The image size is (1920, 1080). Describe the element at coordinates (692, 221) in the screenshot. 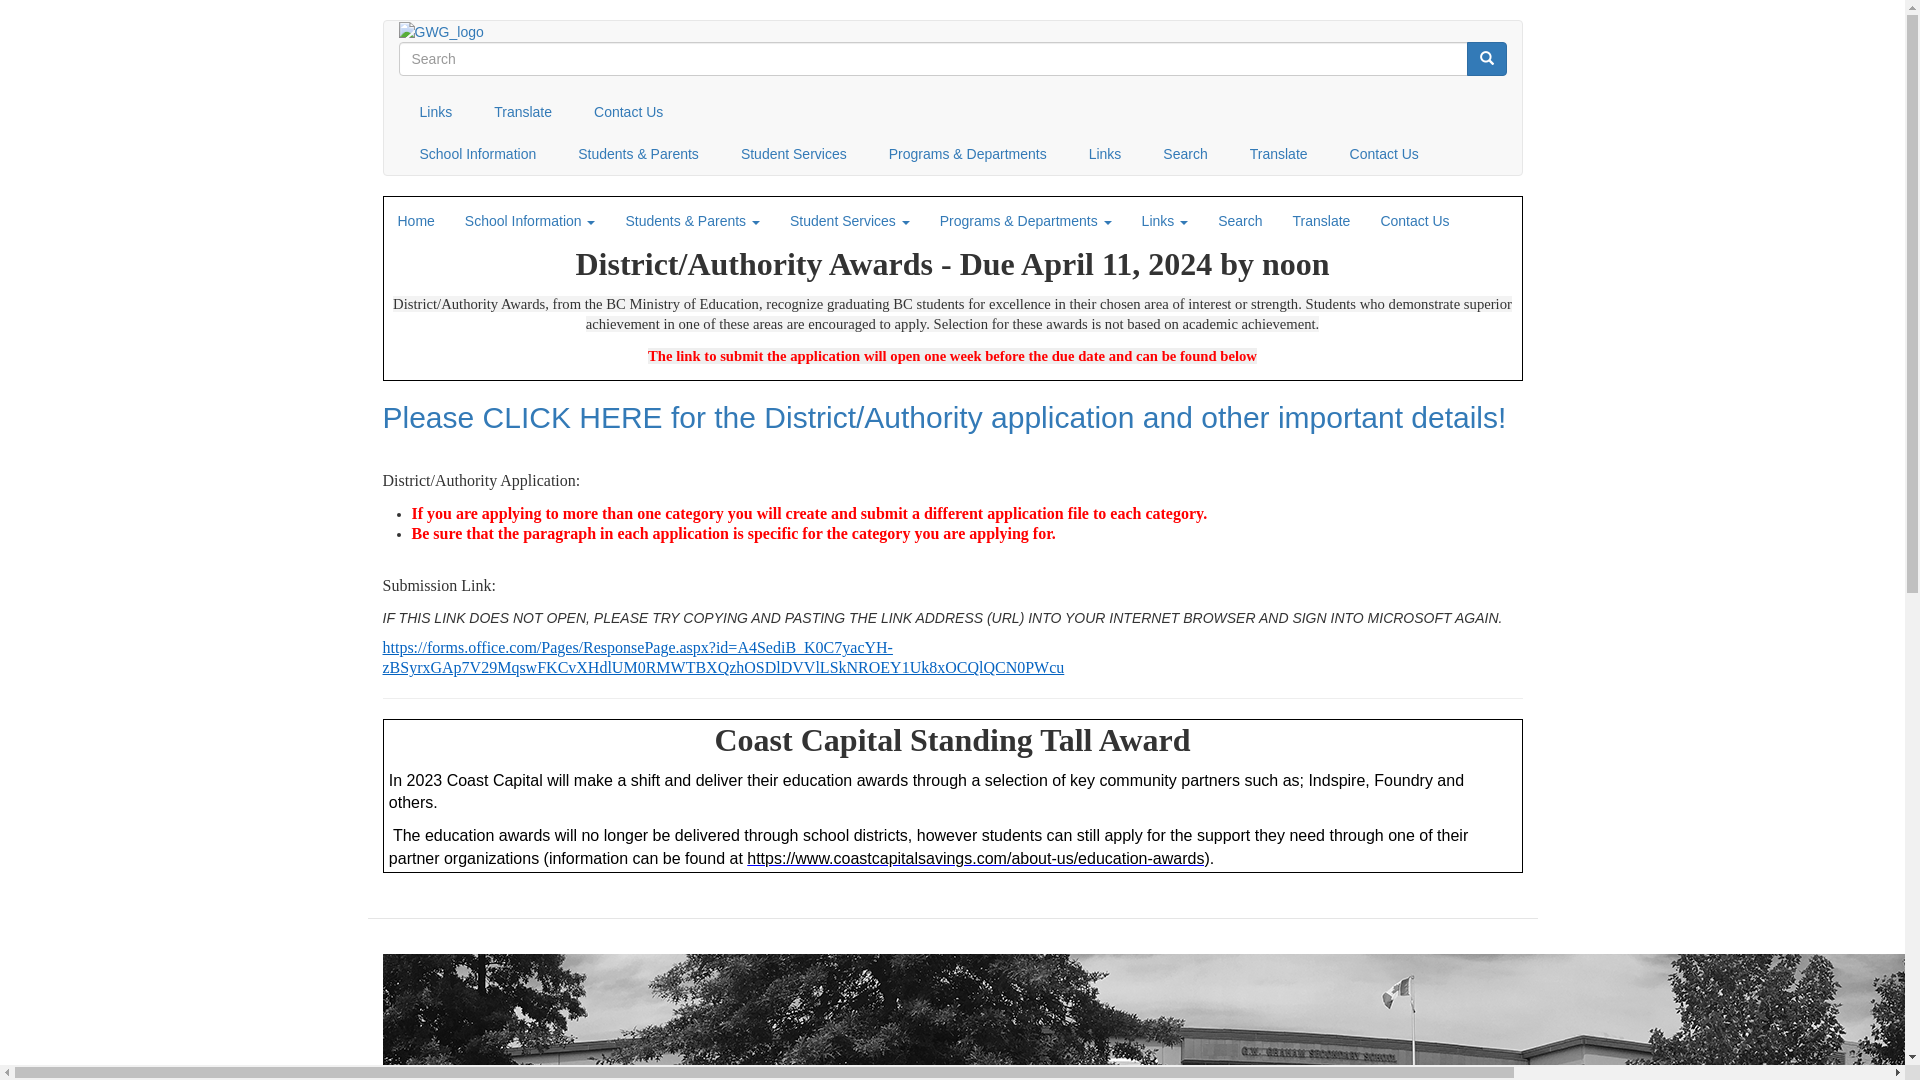

I see `Students & Parents` at that location.